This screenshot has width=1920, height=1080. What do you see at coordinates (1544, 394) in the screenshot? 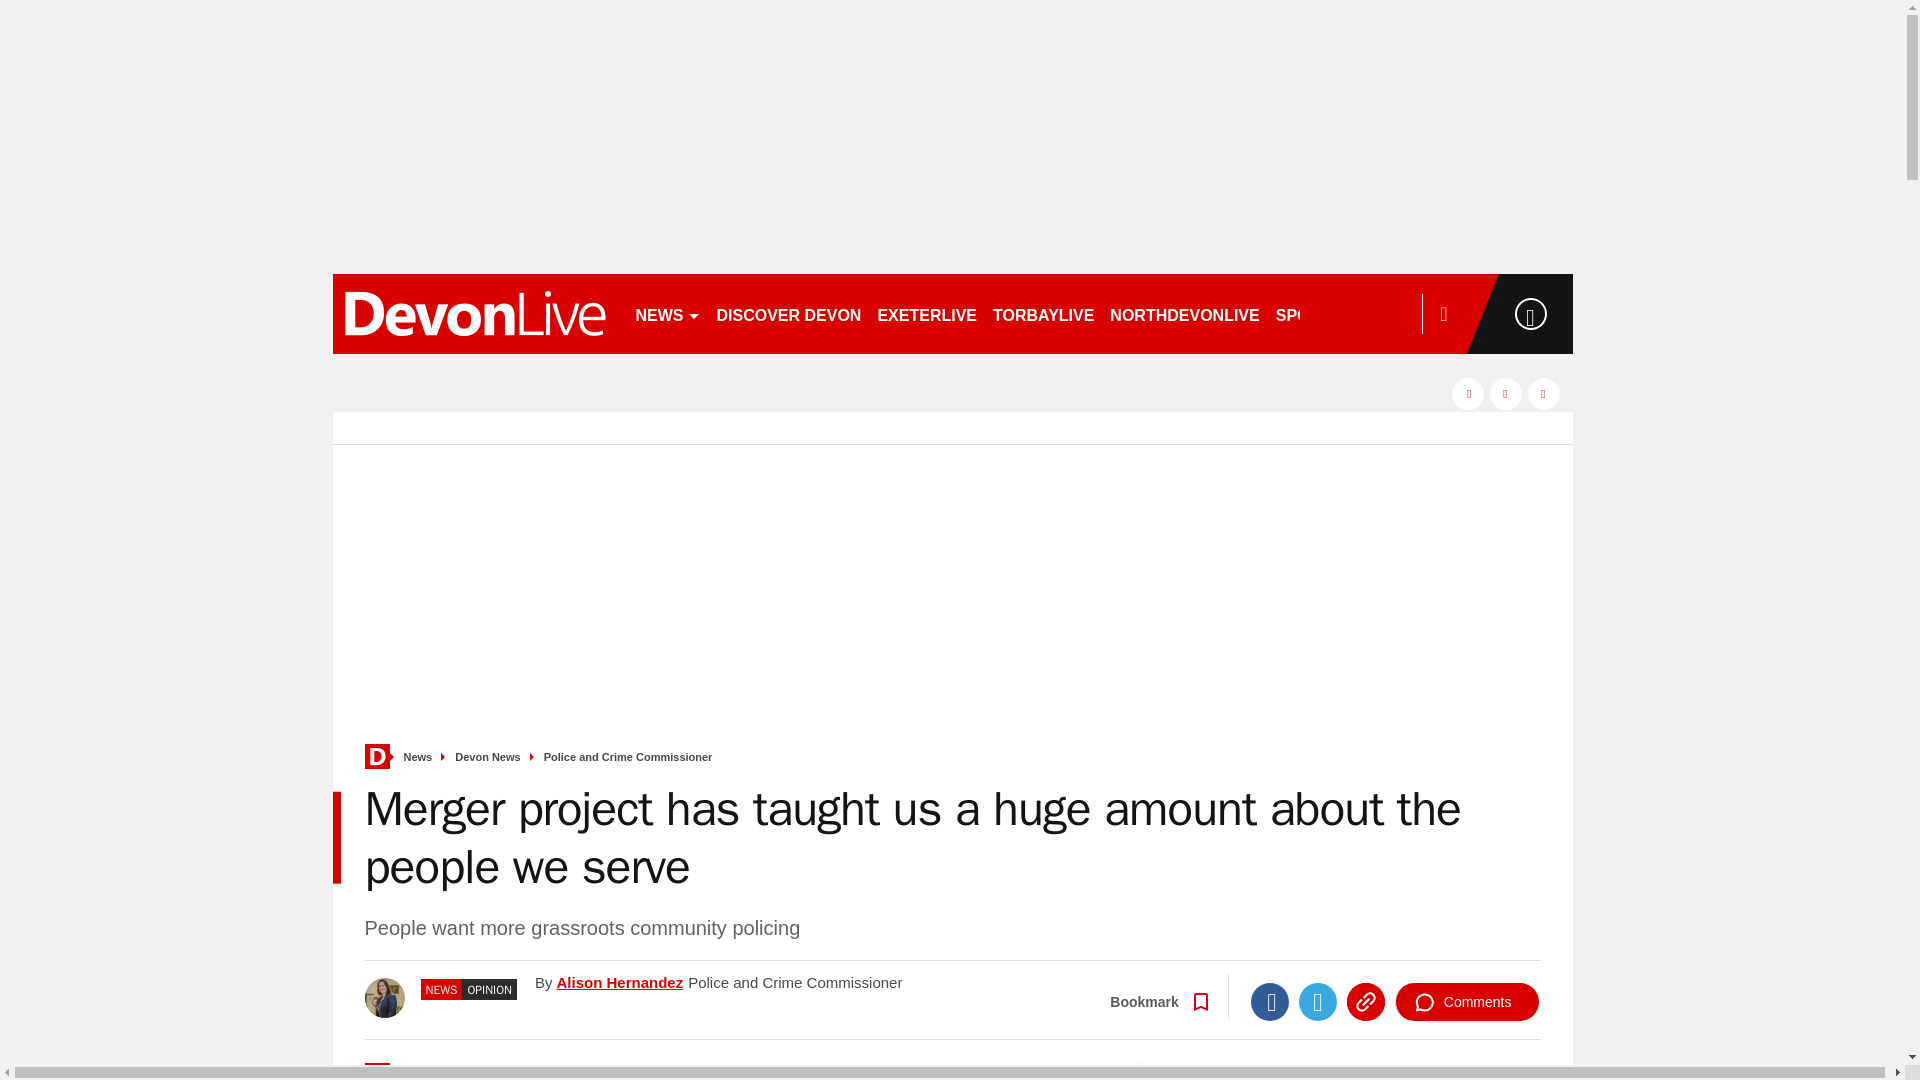
I see `instagram` at bounding box center [1544, 394].